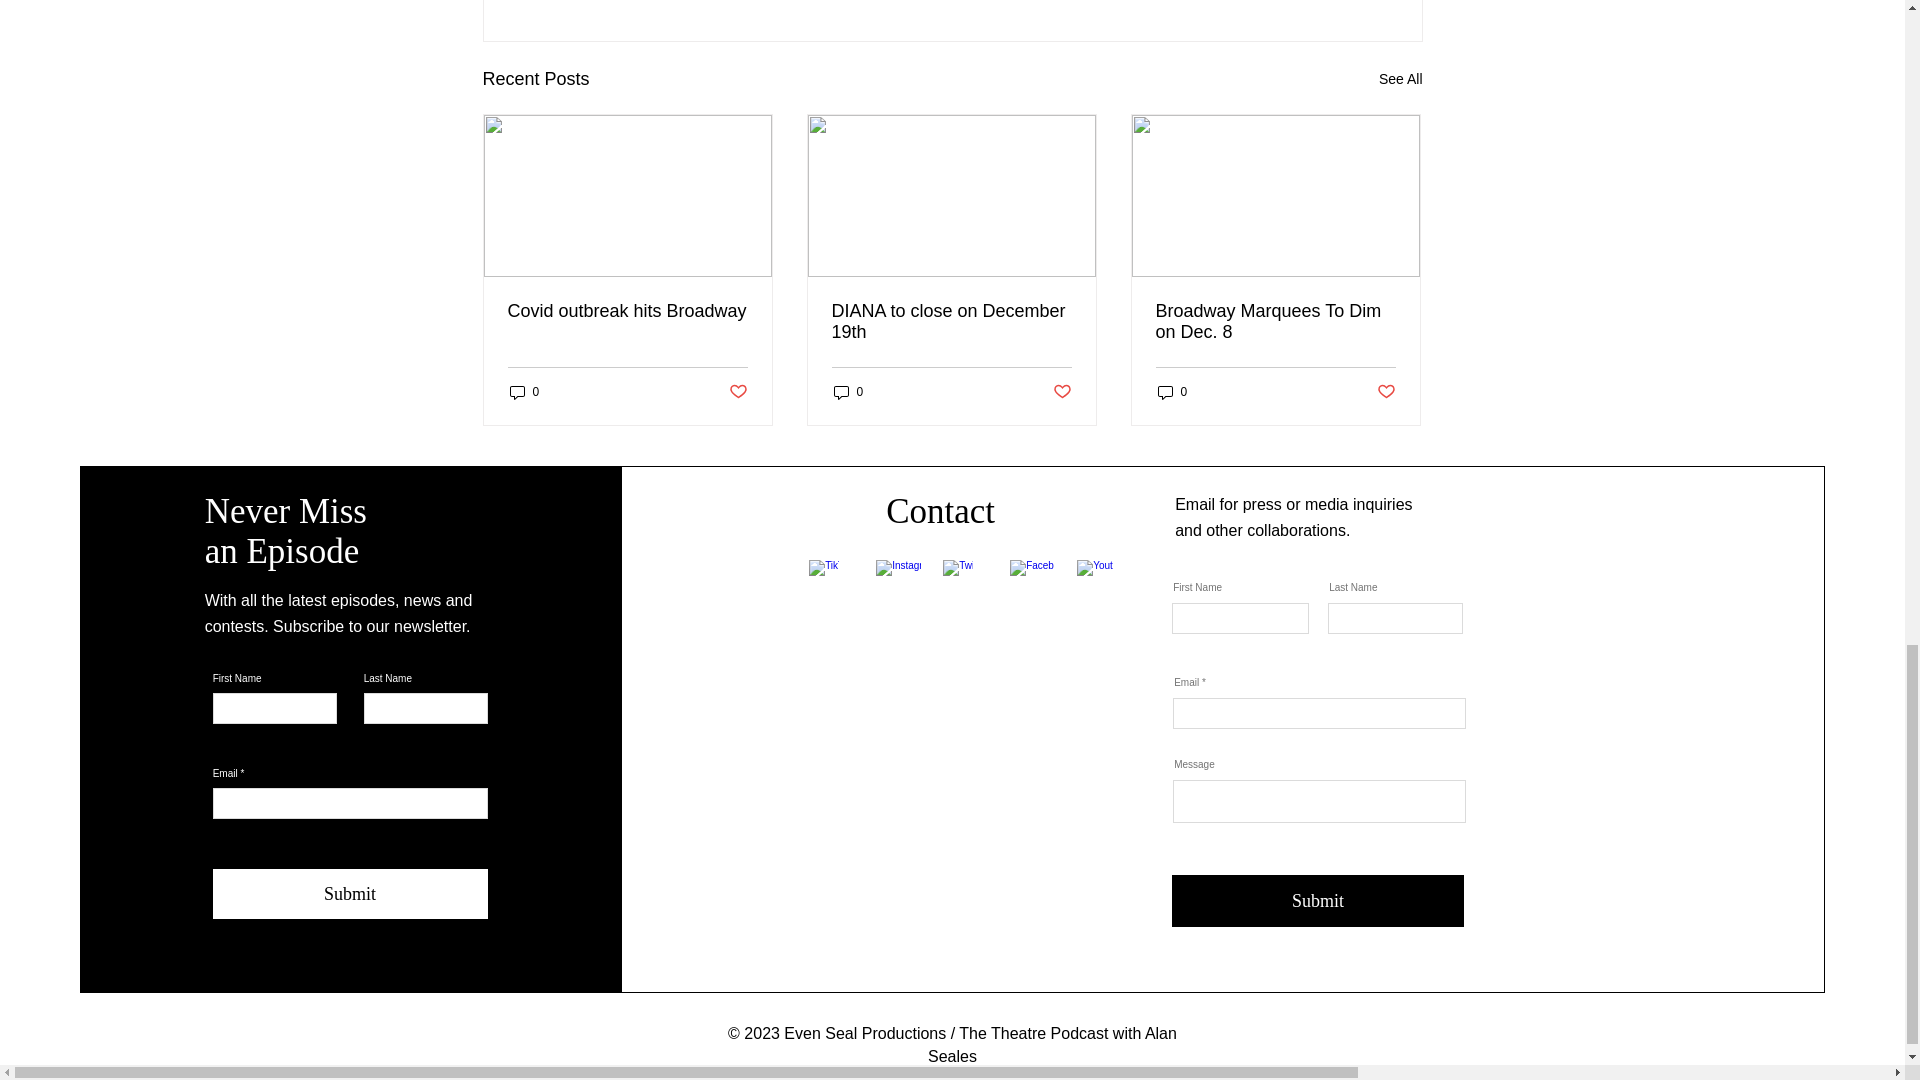 The image size is (1920, 1080). What do you see at coordinates (350, 894) in the screenshot?
I see `Submit` at bounding box center [350, 894].